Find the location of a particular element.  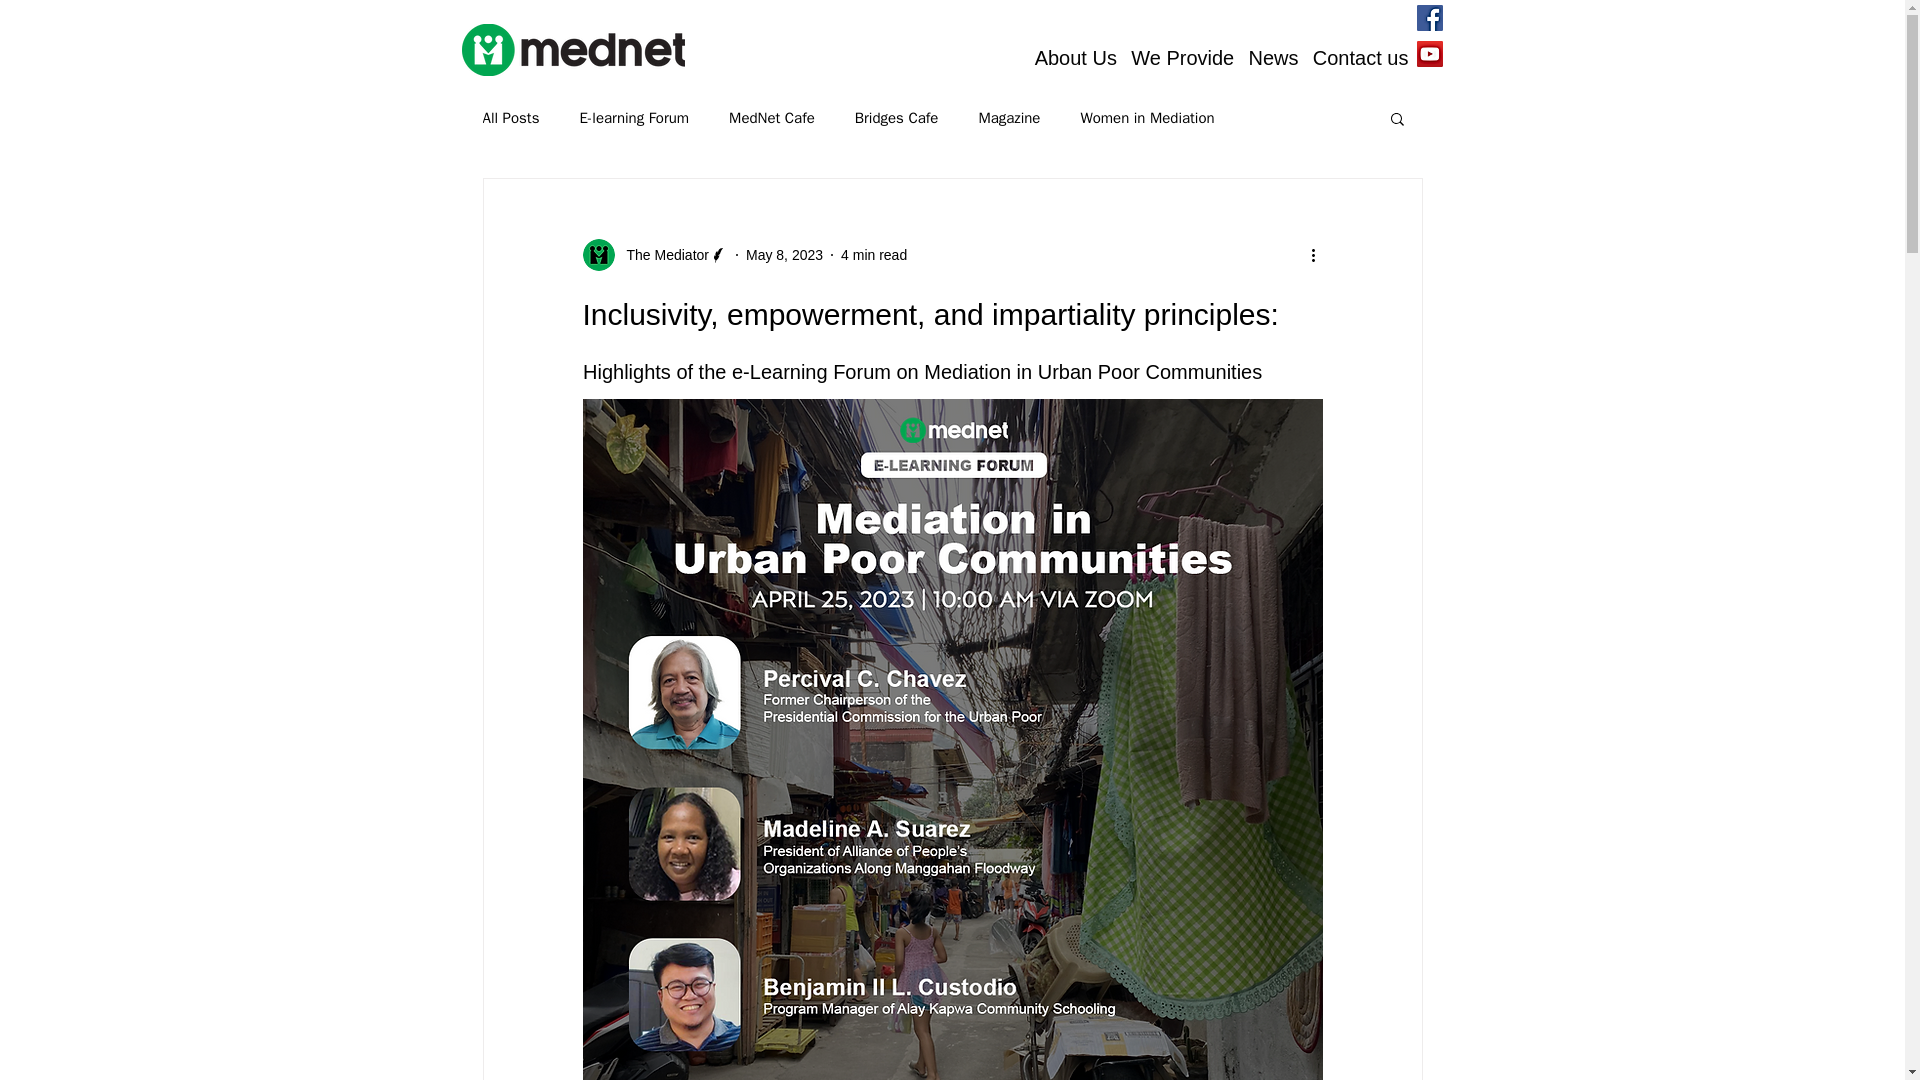

MedNet Cafe is located at coordinates (772, 118).